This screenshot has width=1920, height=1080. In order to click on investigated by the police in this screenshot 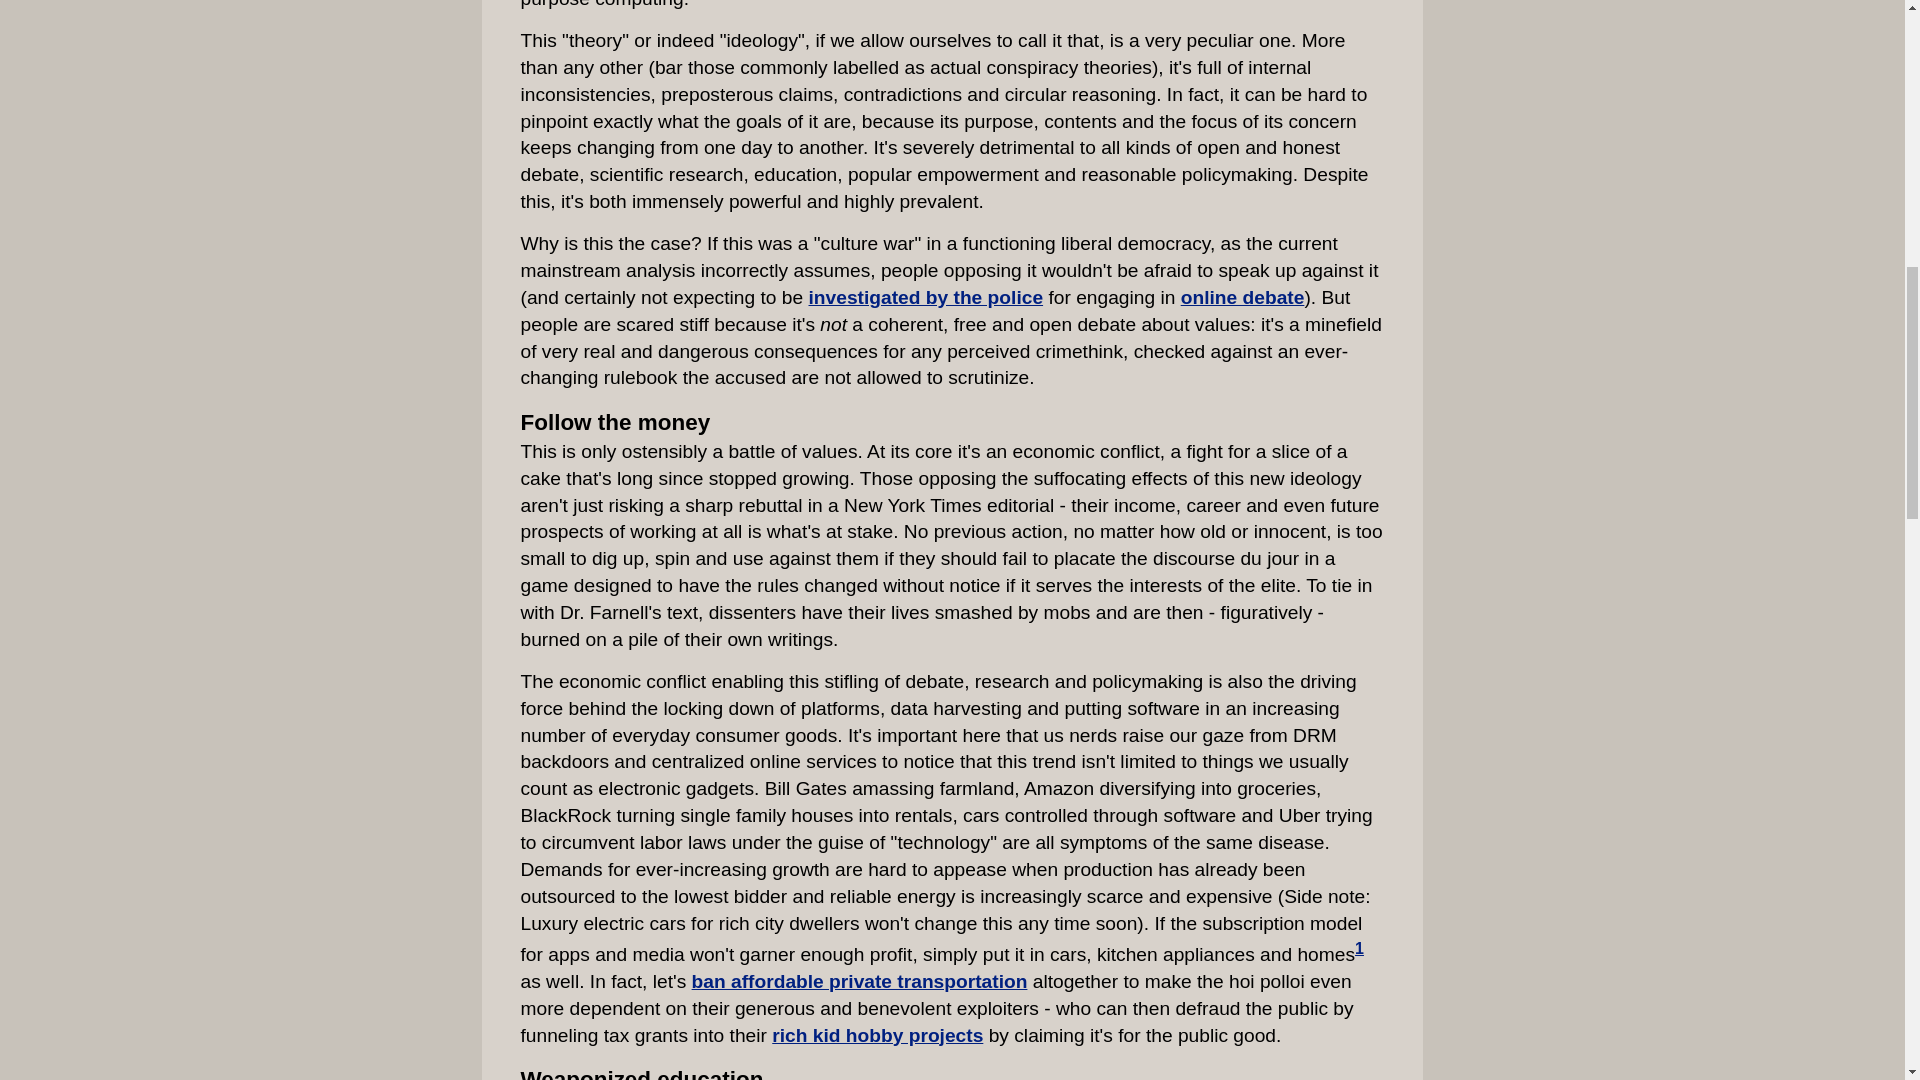, I will do `click(925, 297)`.